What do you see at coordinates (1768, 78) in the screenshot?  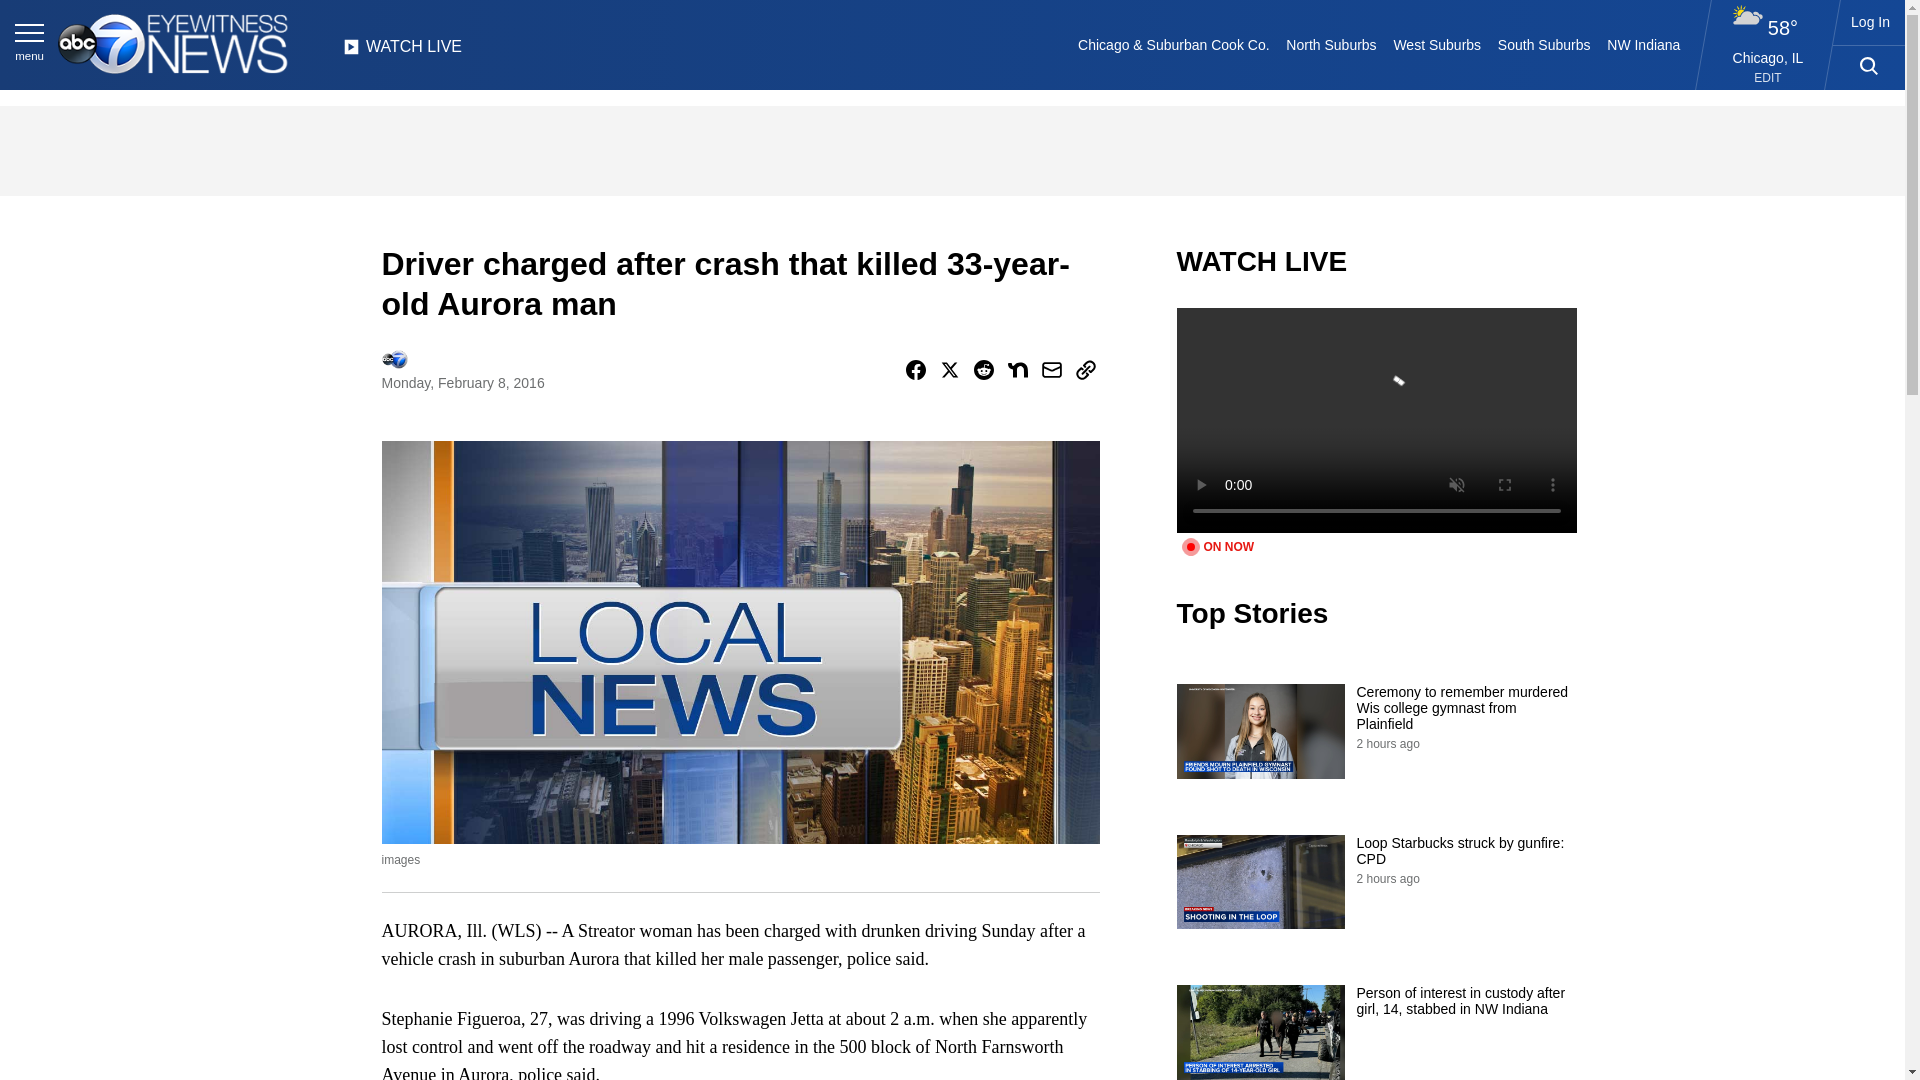 I see `EDIT` at bounding box center [1768, 78].